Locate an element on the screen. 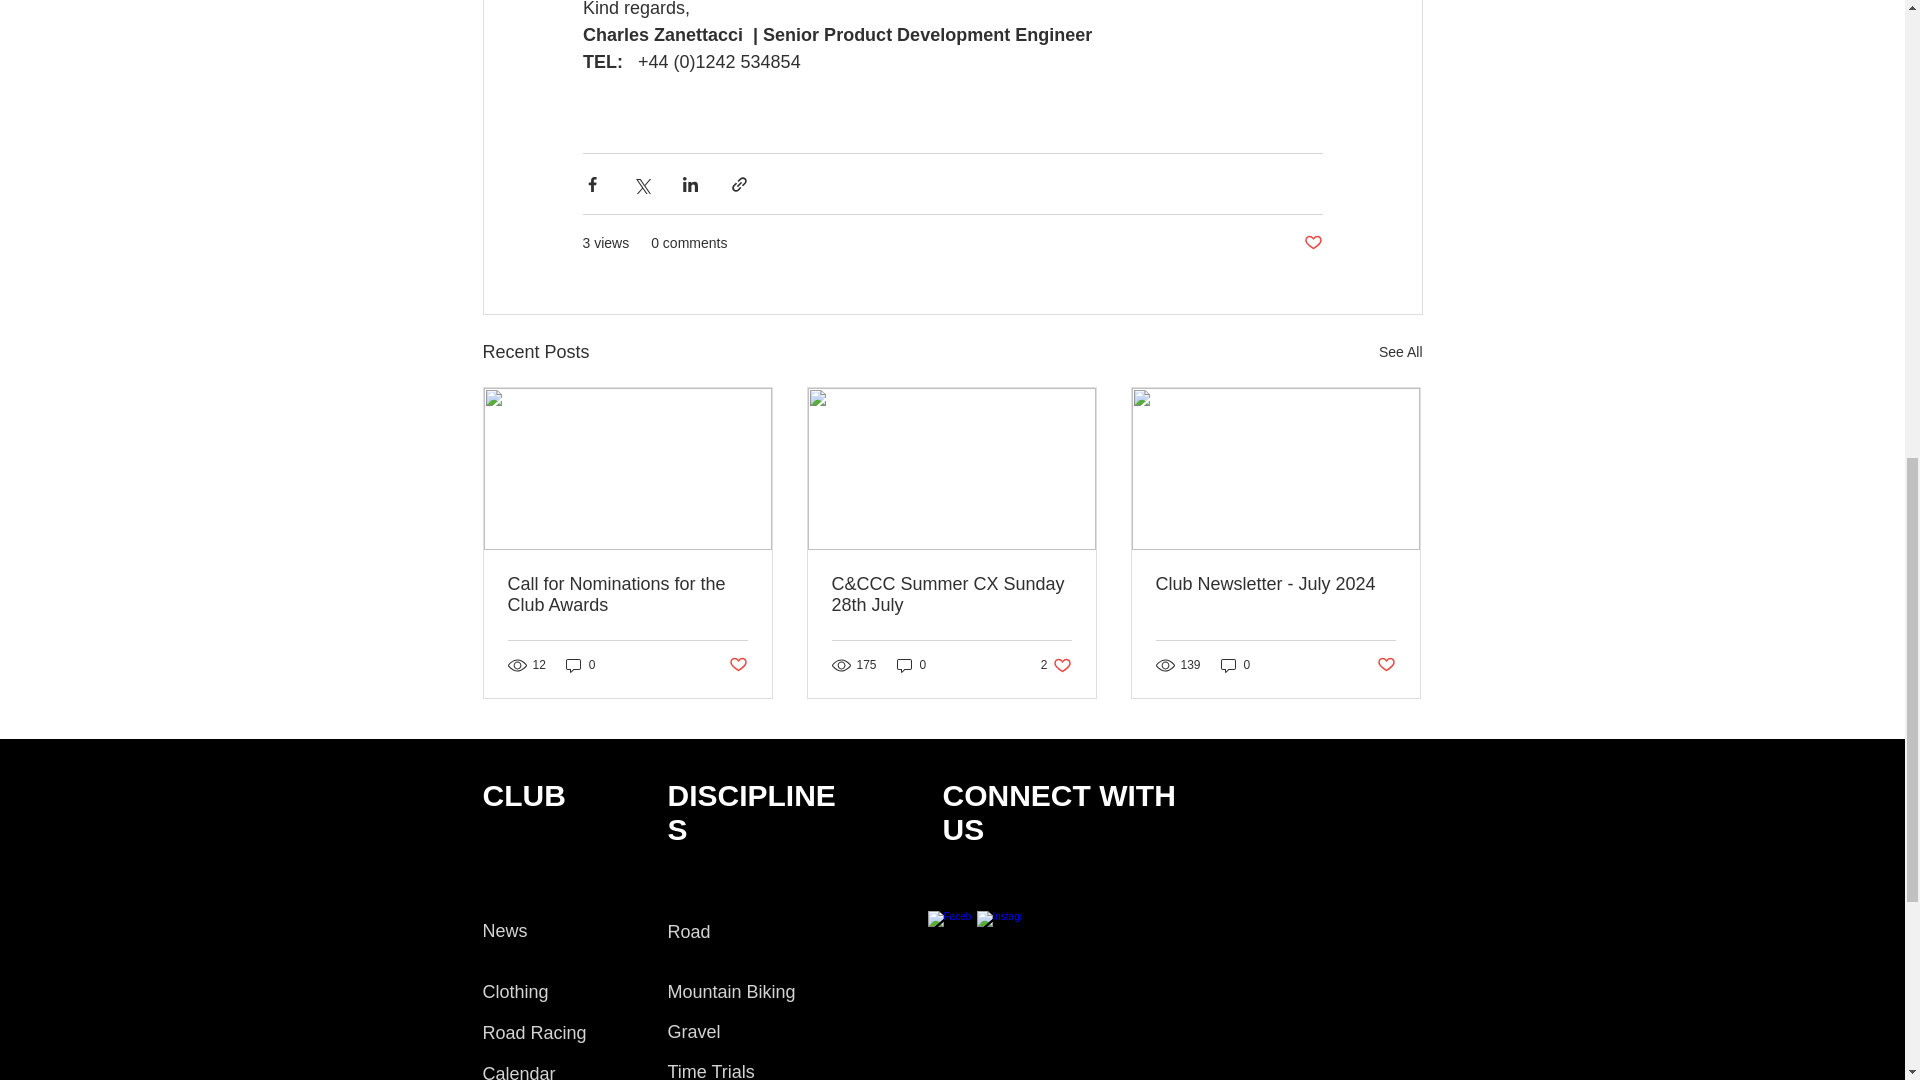  Road Racing is located at coordinates (1386, 664).